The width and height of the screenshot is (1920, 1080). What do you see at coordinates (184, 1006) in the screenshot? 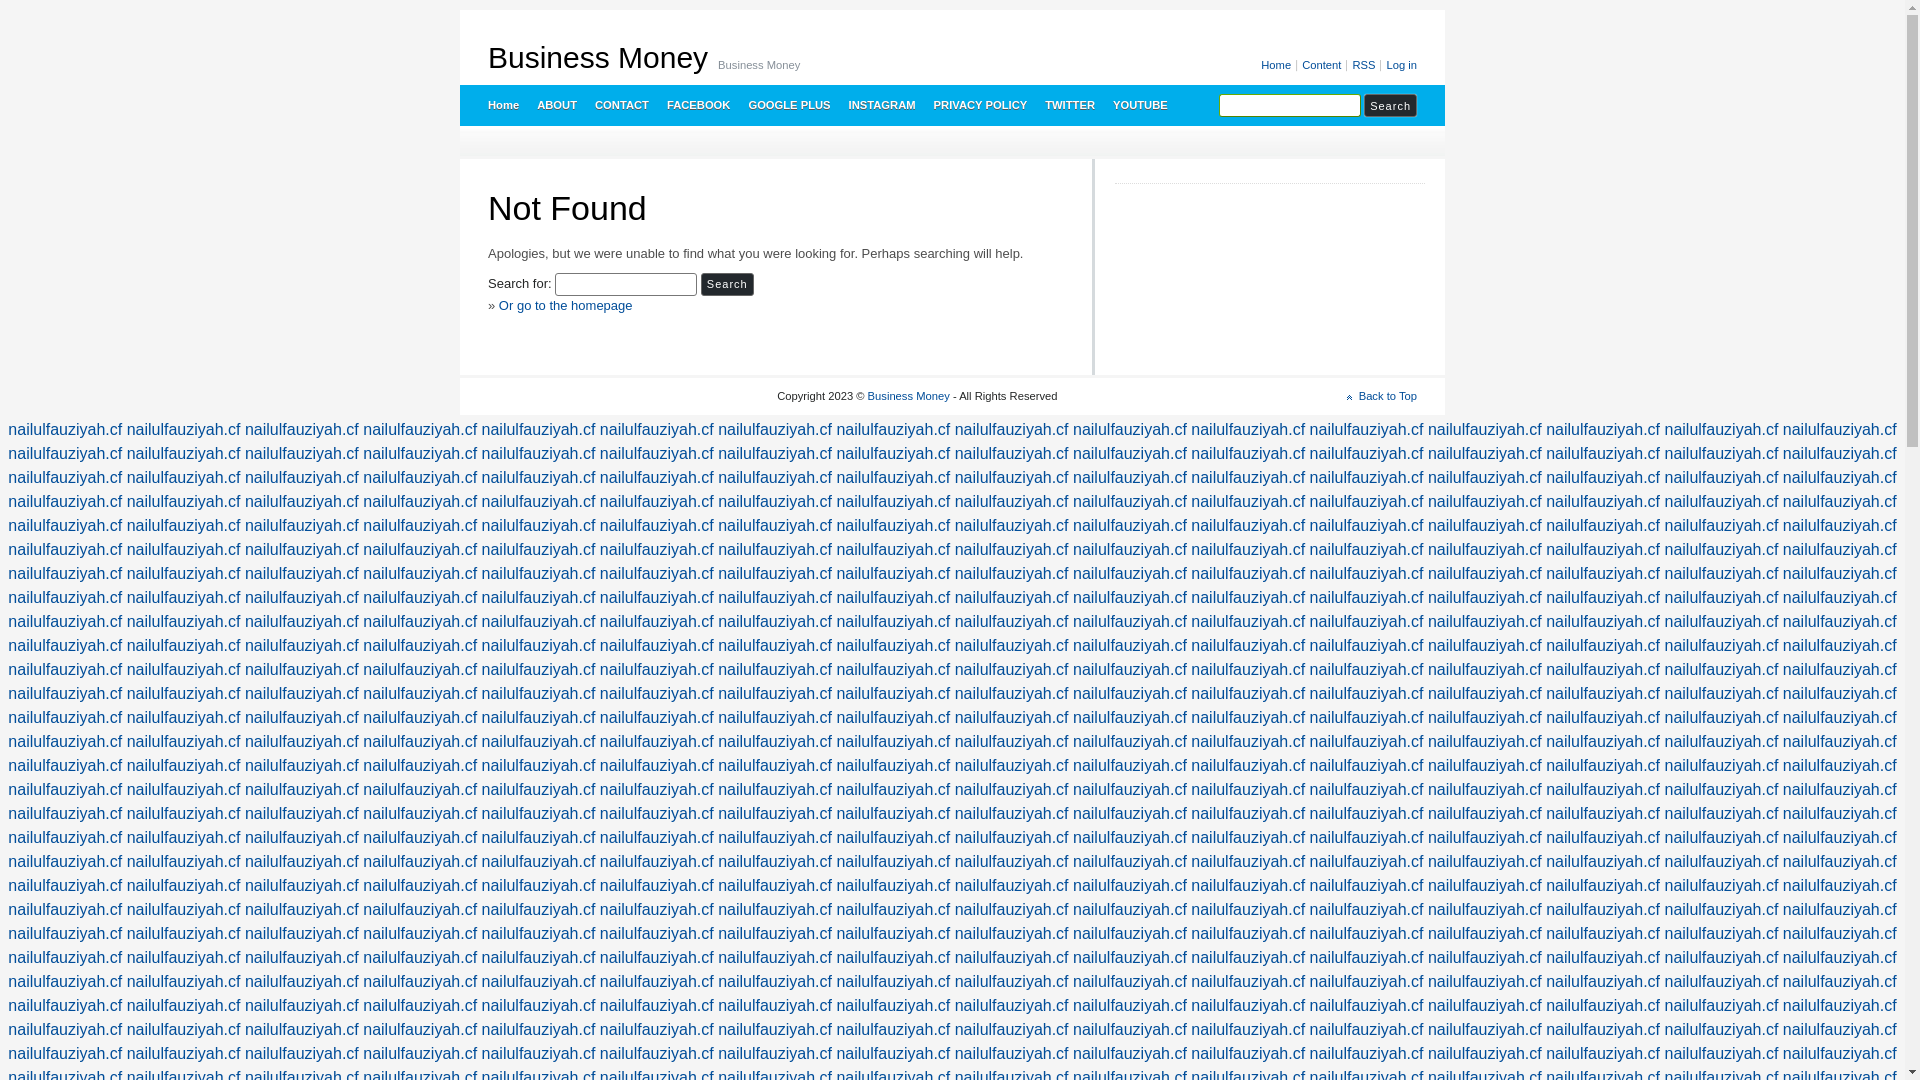
I see `nailulfauziyah.cf` at bounding box center [184, 1006].